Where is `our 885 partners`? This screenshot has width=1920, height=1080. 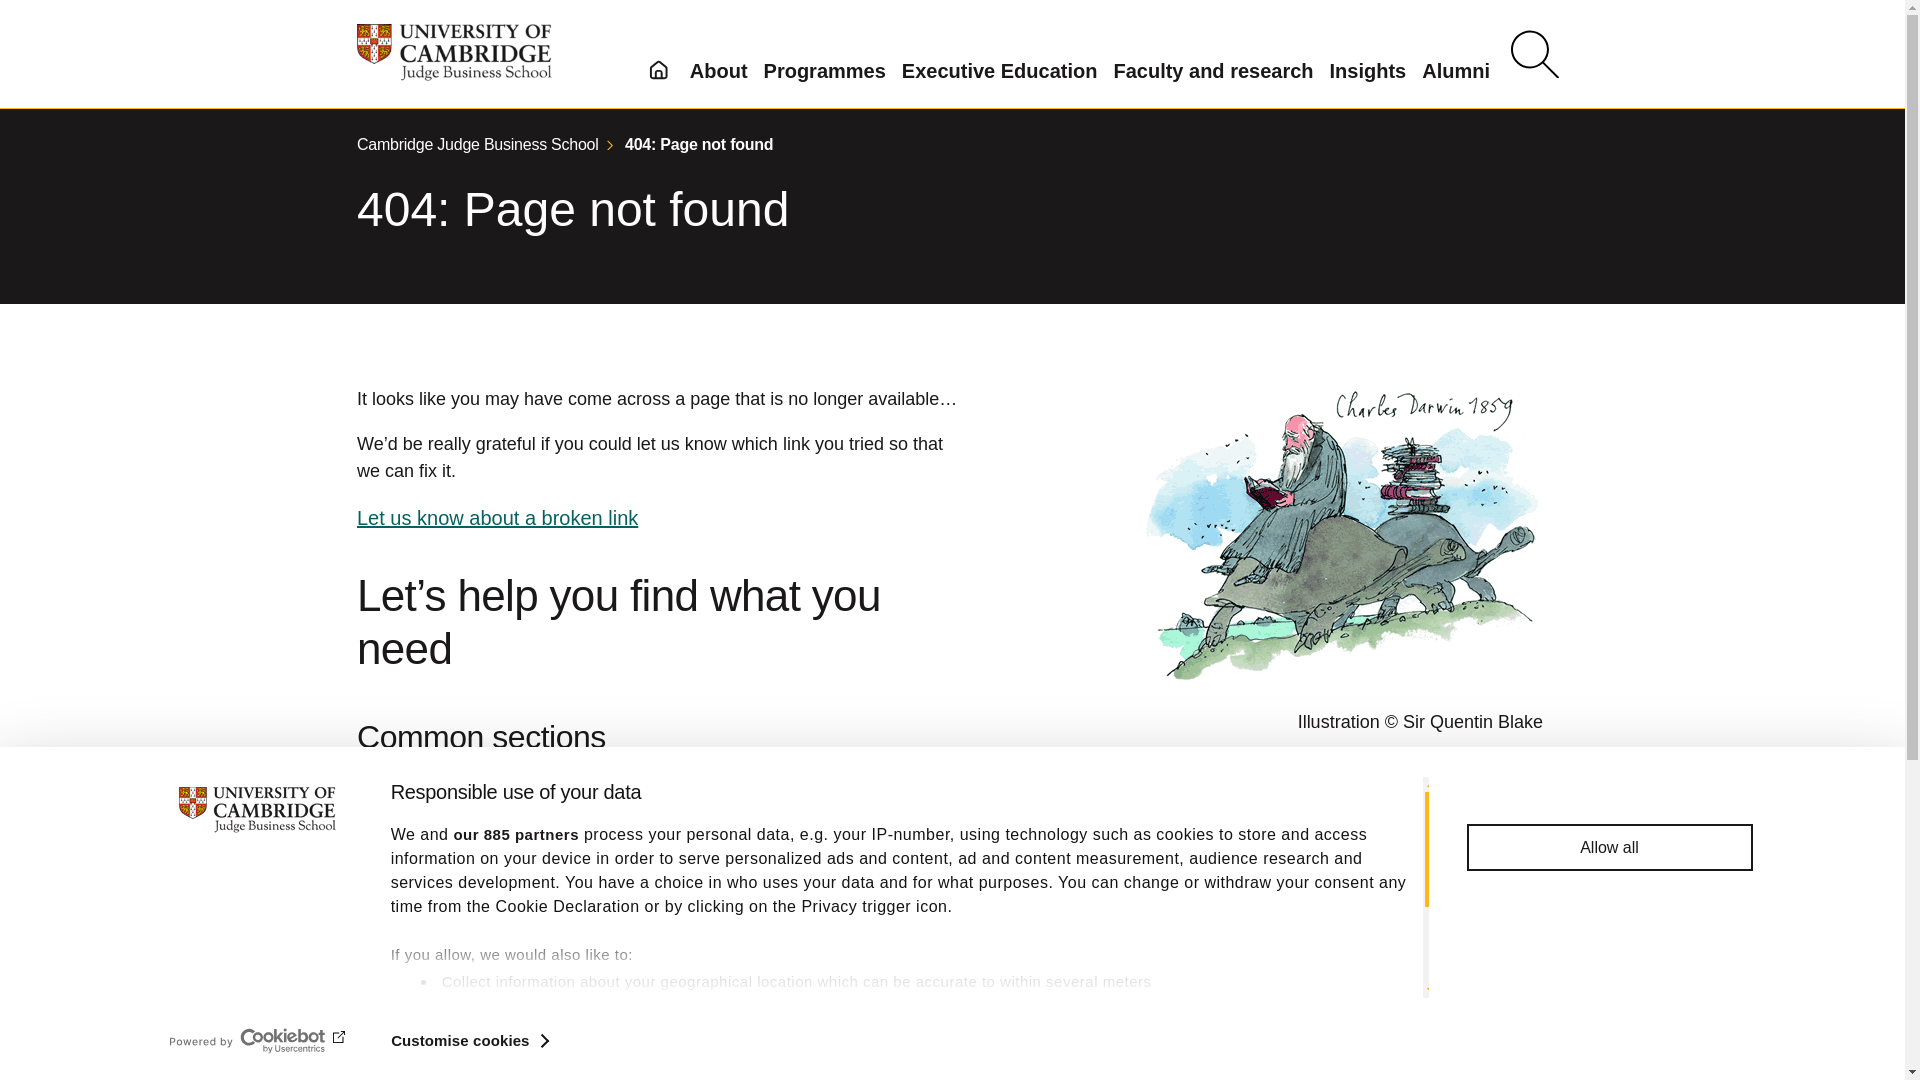
our 885 partners is located at coordinates (516, 834).